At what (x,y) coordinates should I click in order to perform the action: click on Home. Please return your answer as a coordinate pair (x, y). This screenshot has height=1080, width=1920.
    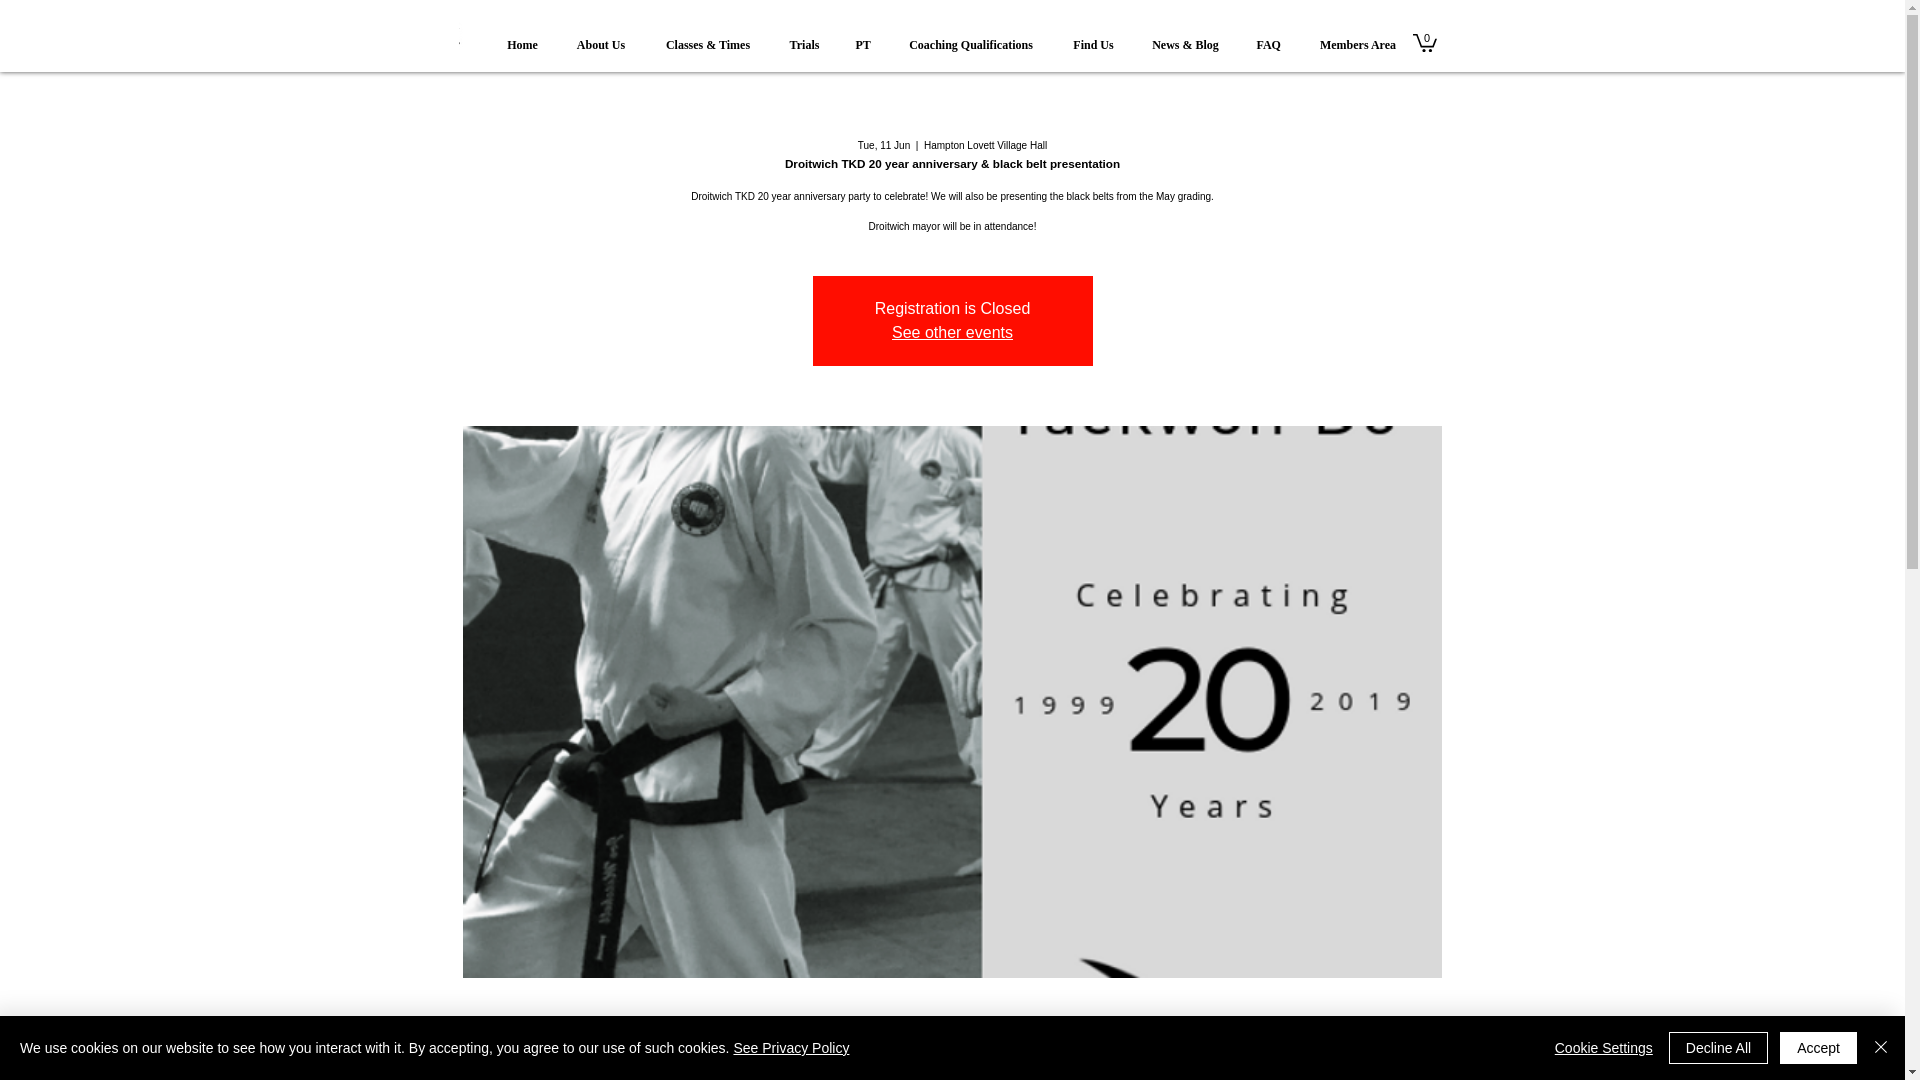
    Looking at the image, I should click on (522, 36).